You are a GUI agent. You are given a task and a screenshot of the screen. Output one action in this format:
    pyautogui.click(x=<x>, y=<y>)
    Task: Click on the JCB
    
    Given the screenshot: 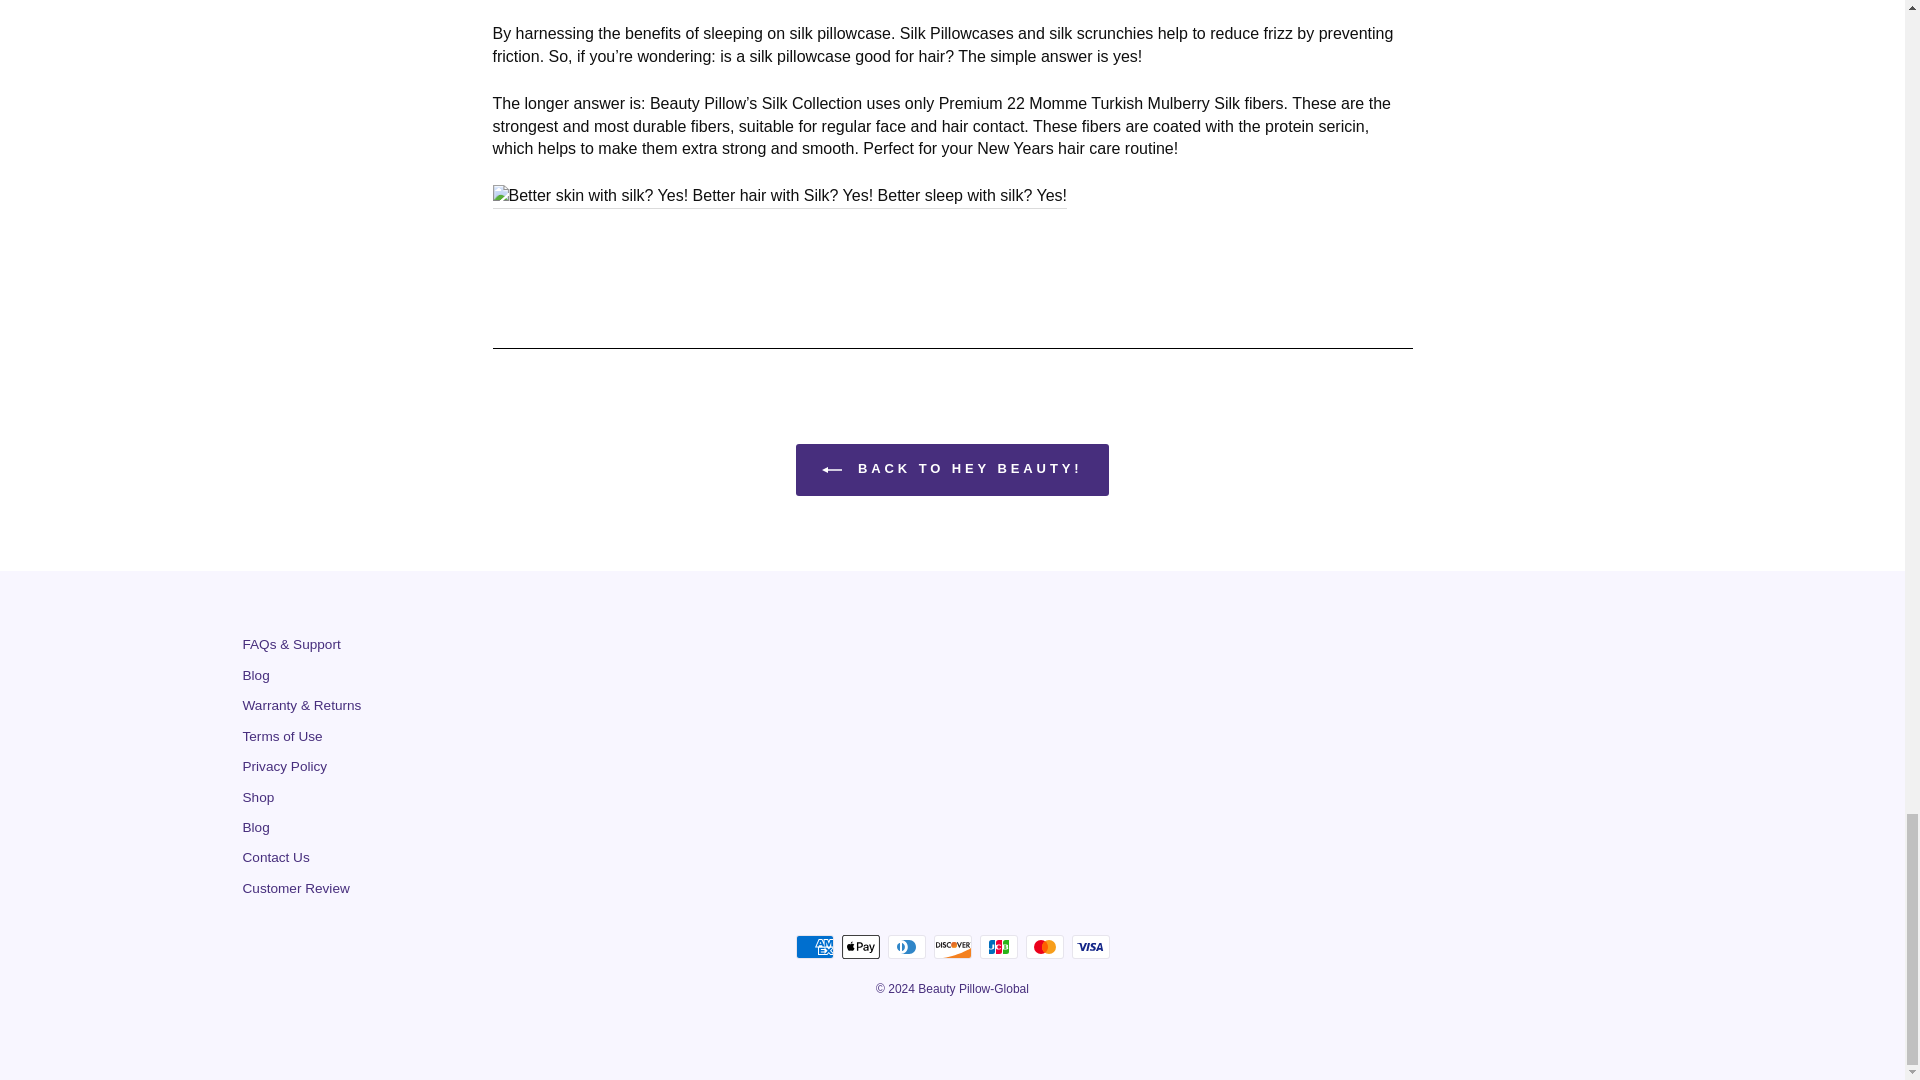 What is the action you would take?
    pyautogui.click(x=998, y=947)
    